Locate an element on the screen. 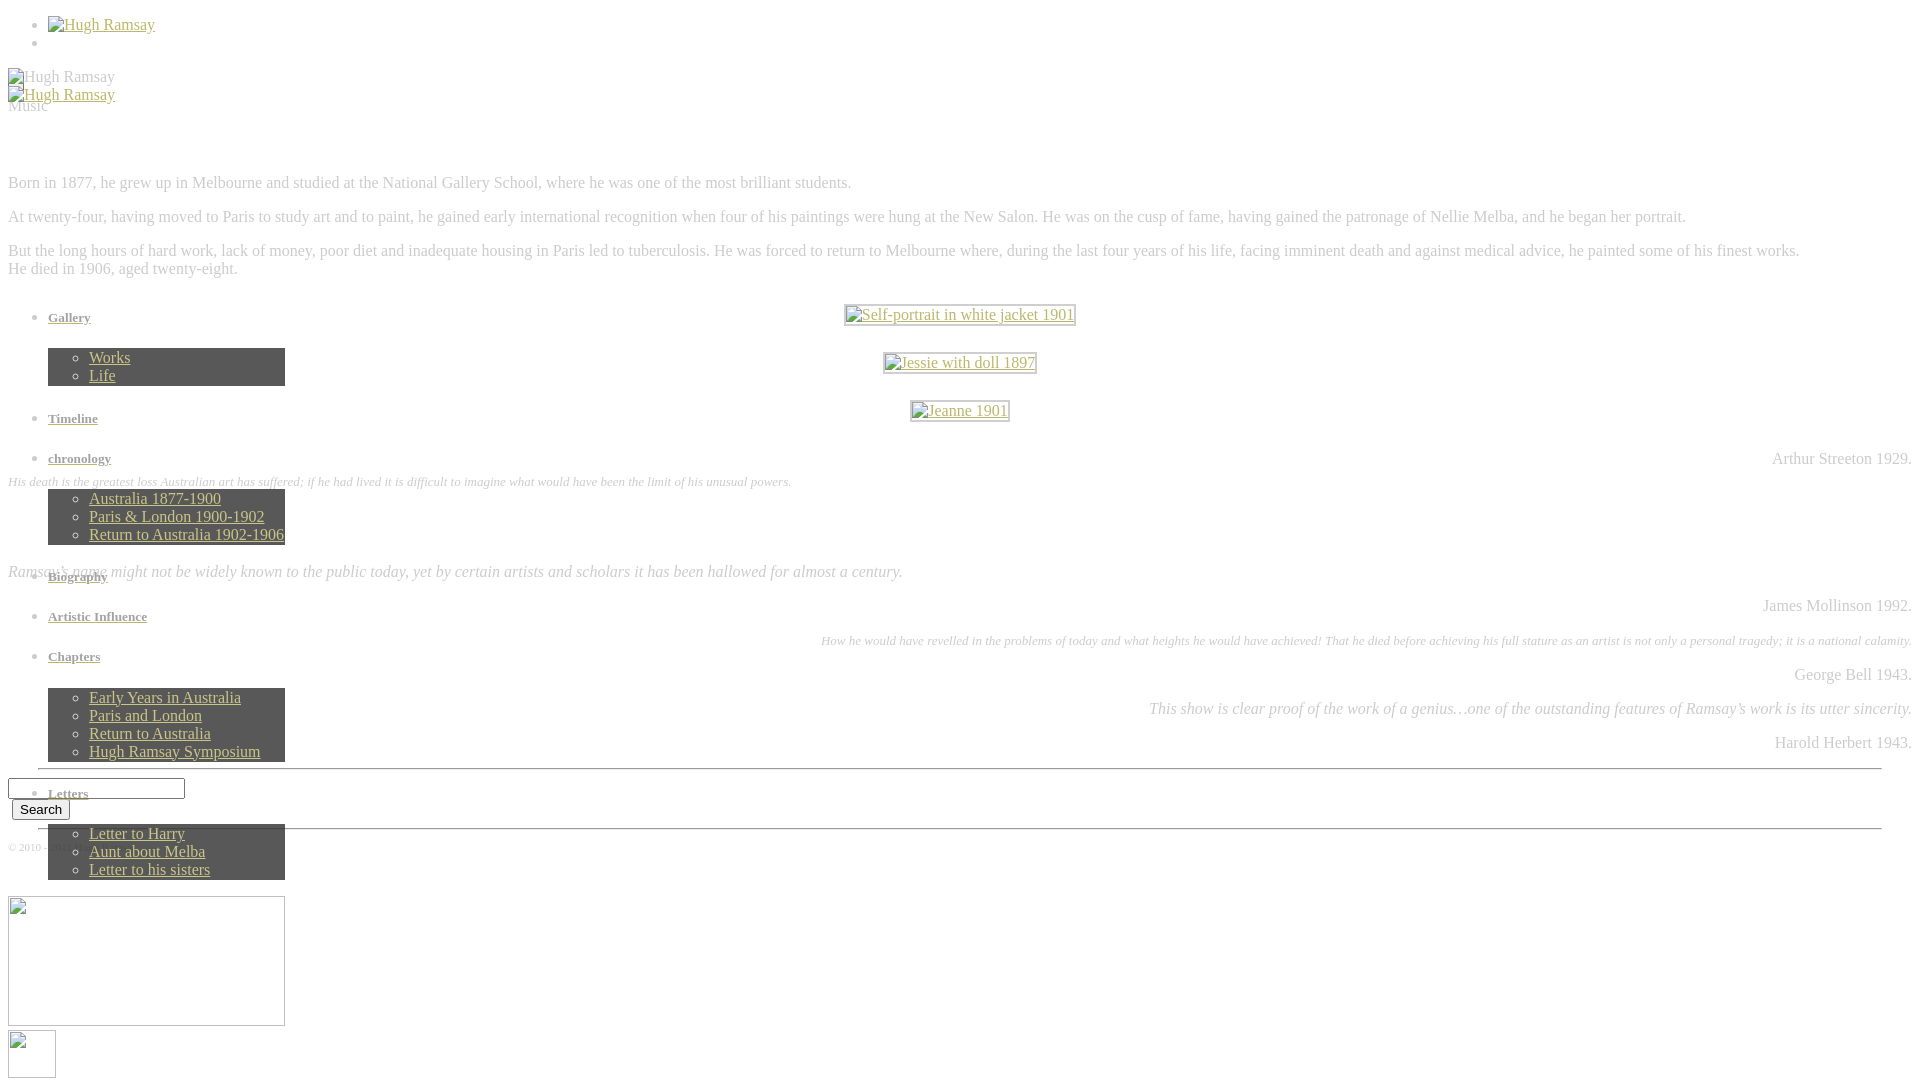  Chapters is located at coordinates (166, 657).